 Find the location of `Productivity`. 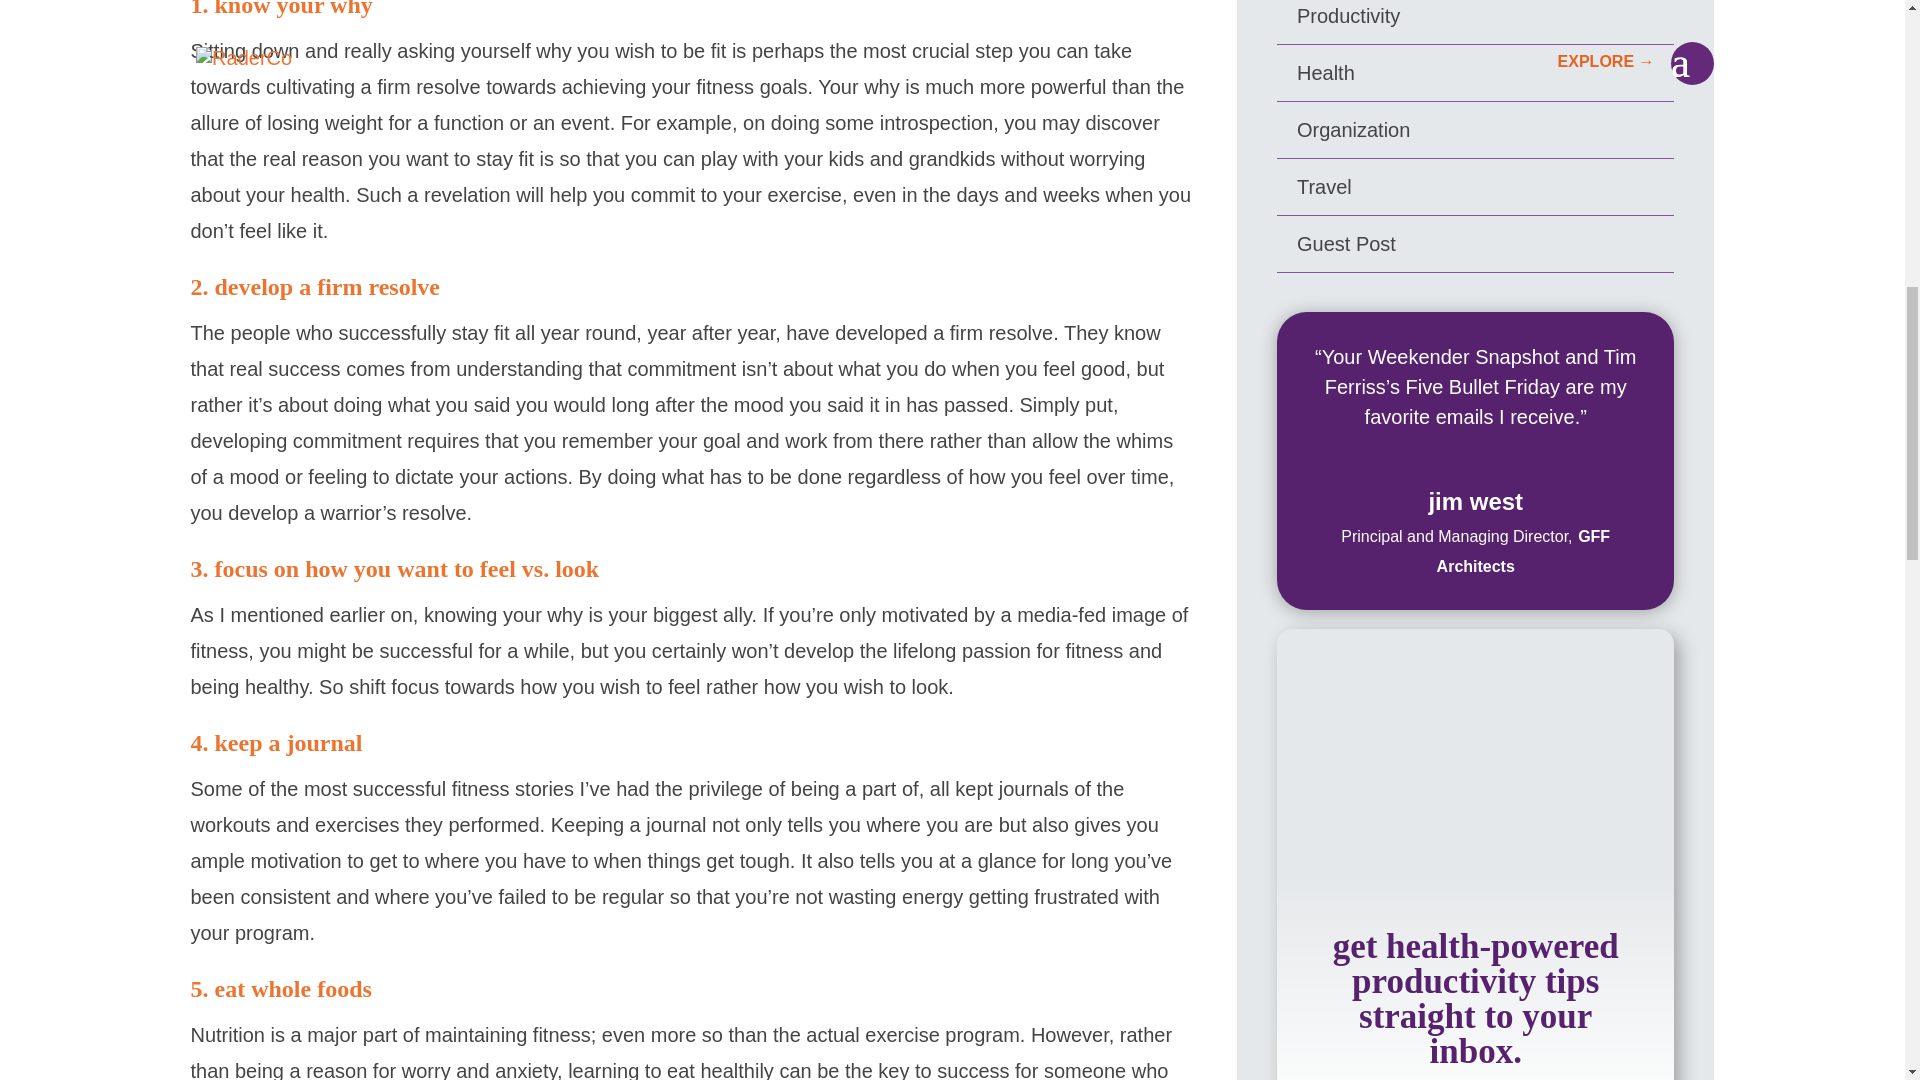

Productivity is located at coordinates (1348, 16).